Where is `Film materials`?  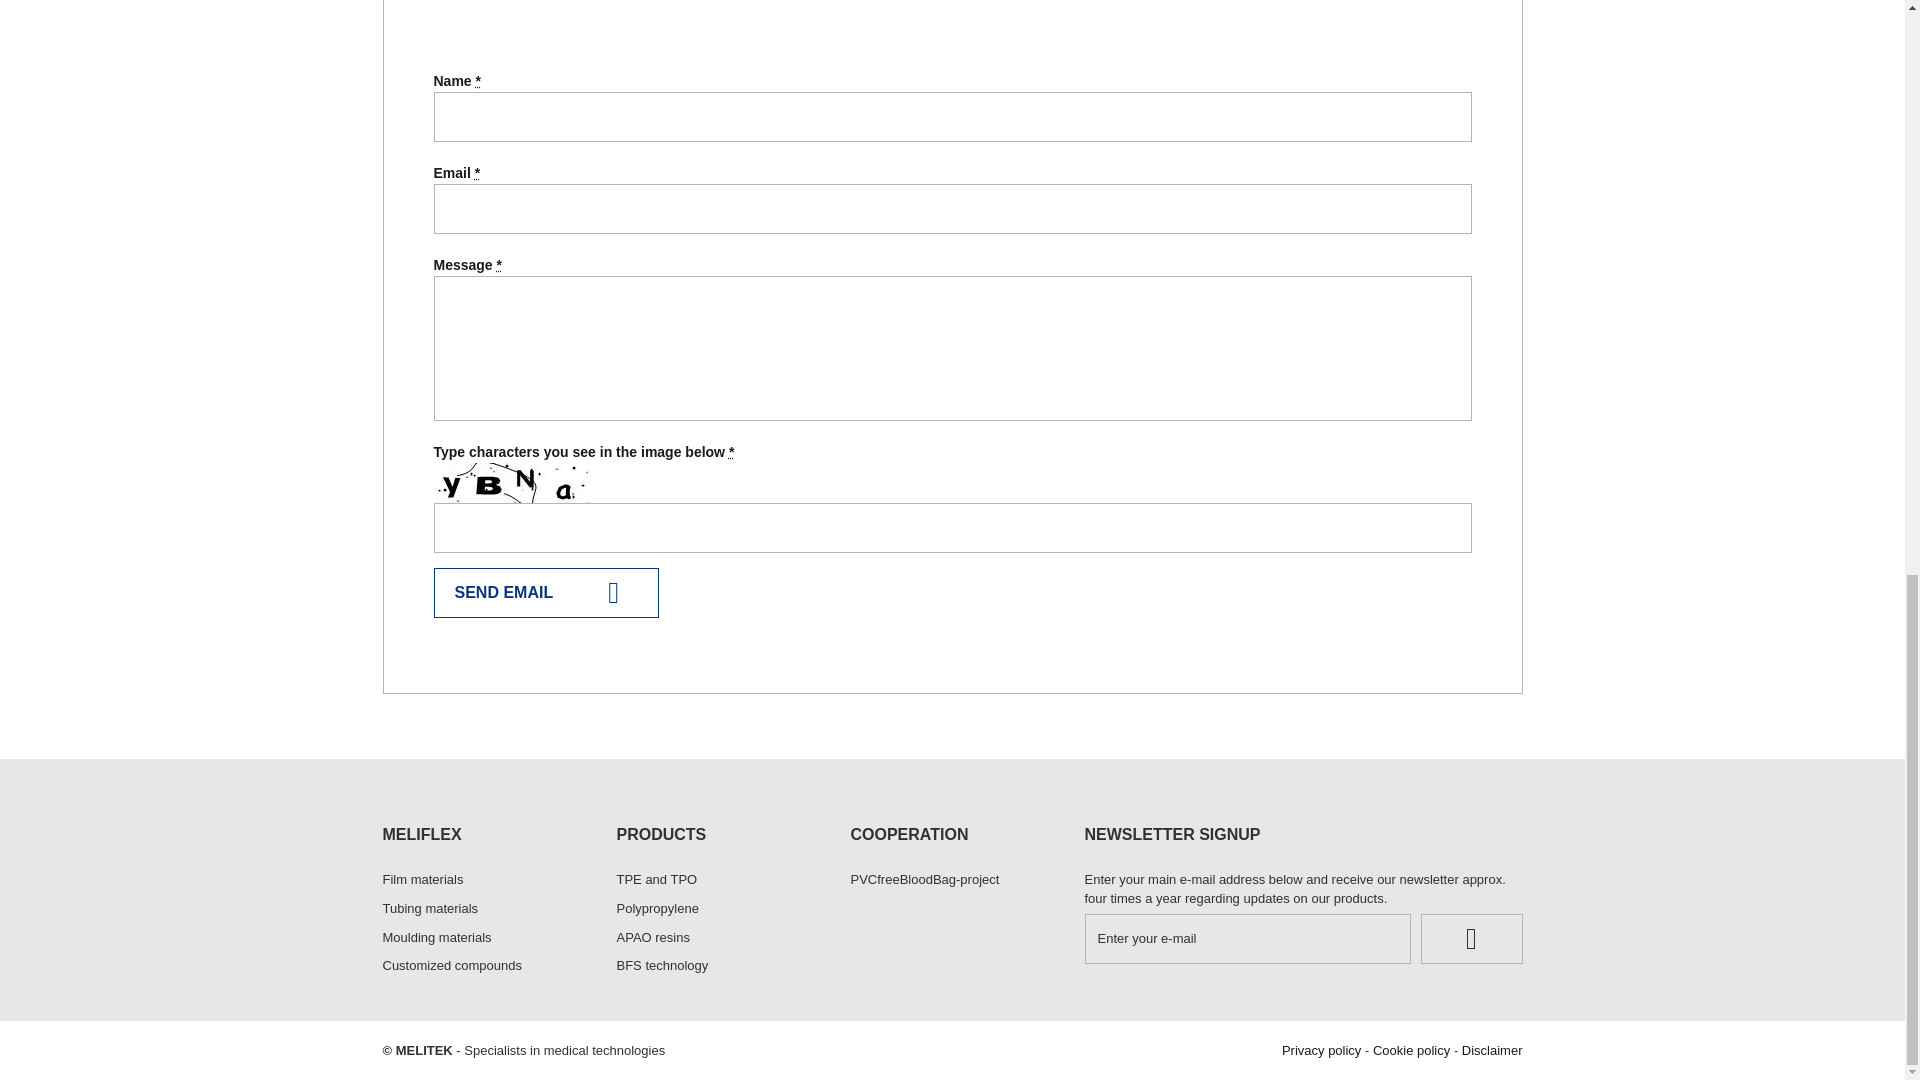 Film materials is located at coordinates (484, 880).